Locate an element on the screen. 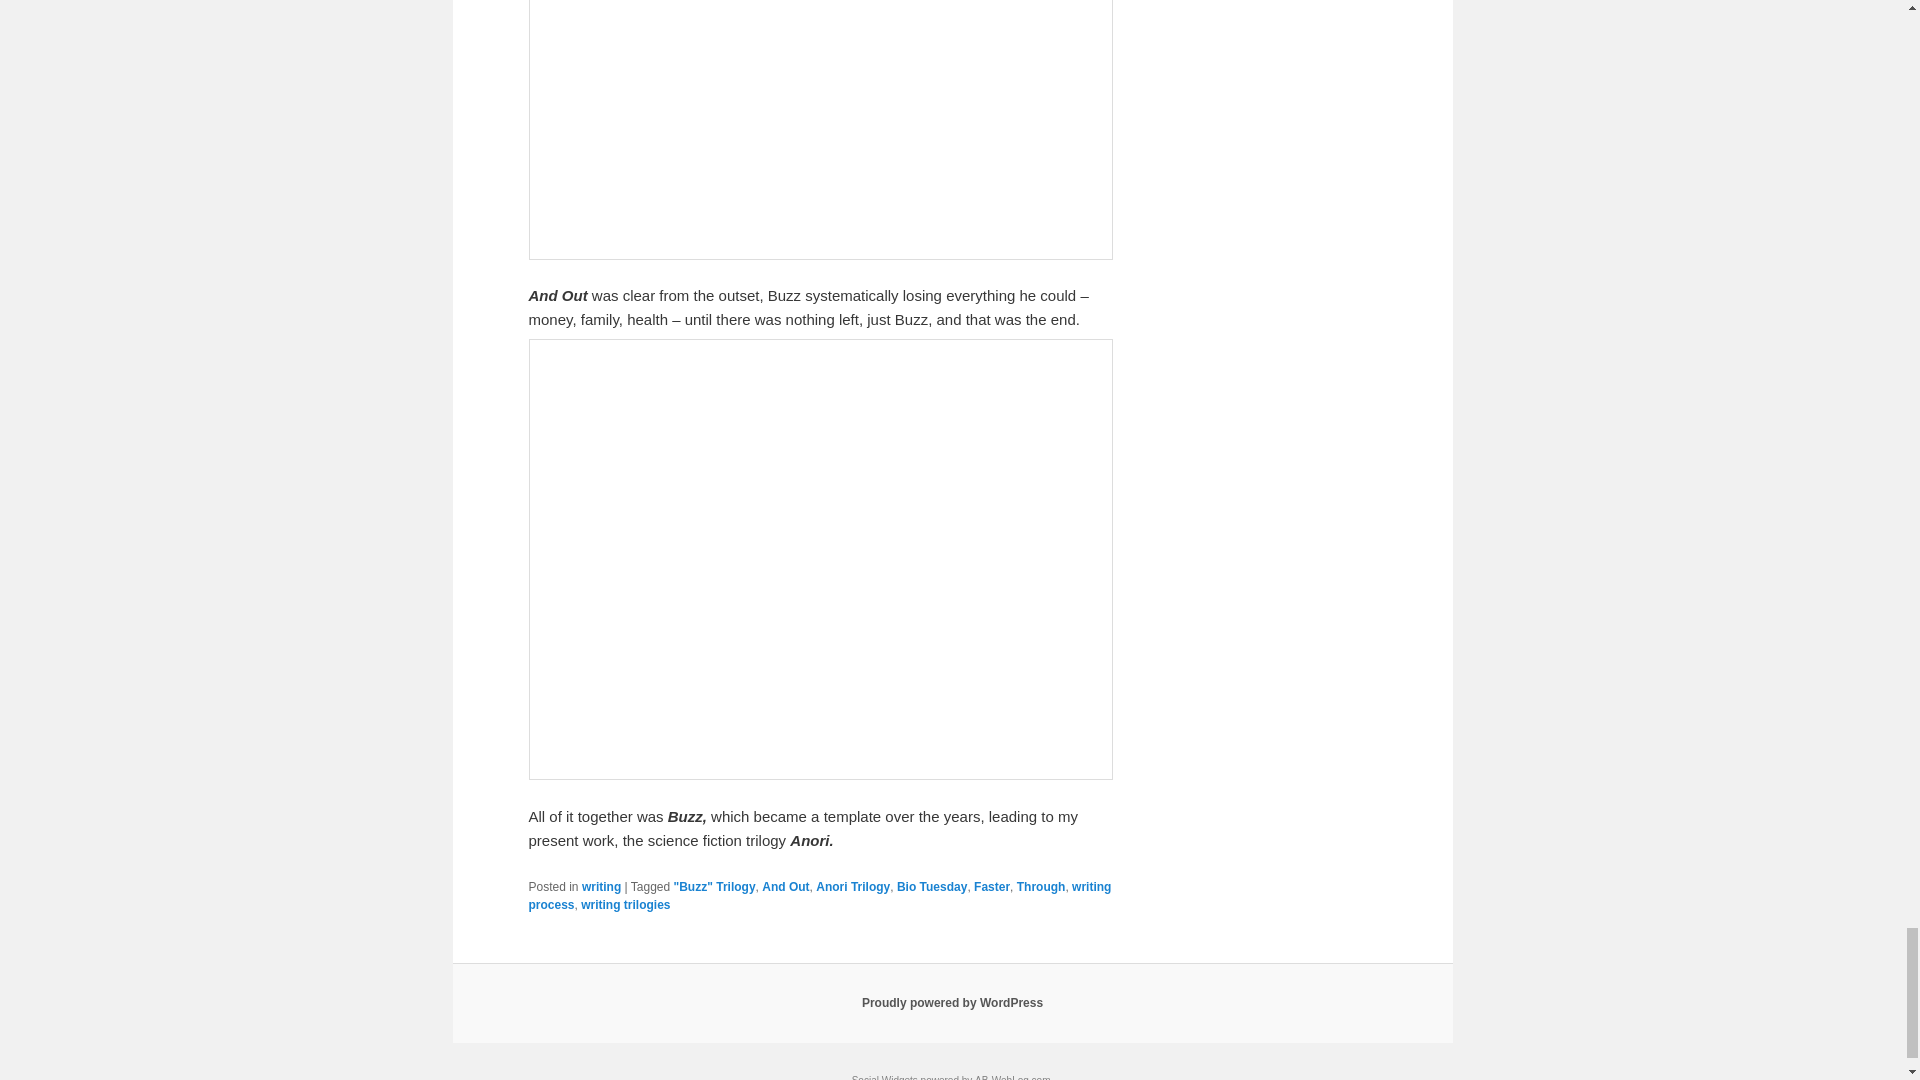 This screenshot has width=1920, height=1080. Semantic Personal Publishing Platform is located at coordinates (952, 1002).